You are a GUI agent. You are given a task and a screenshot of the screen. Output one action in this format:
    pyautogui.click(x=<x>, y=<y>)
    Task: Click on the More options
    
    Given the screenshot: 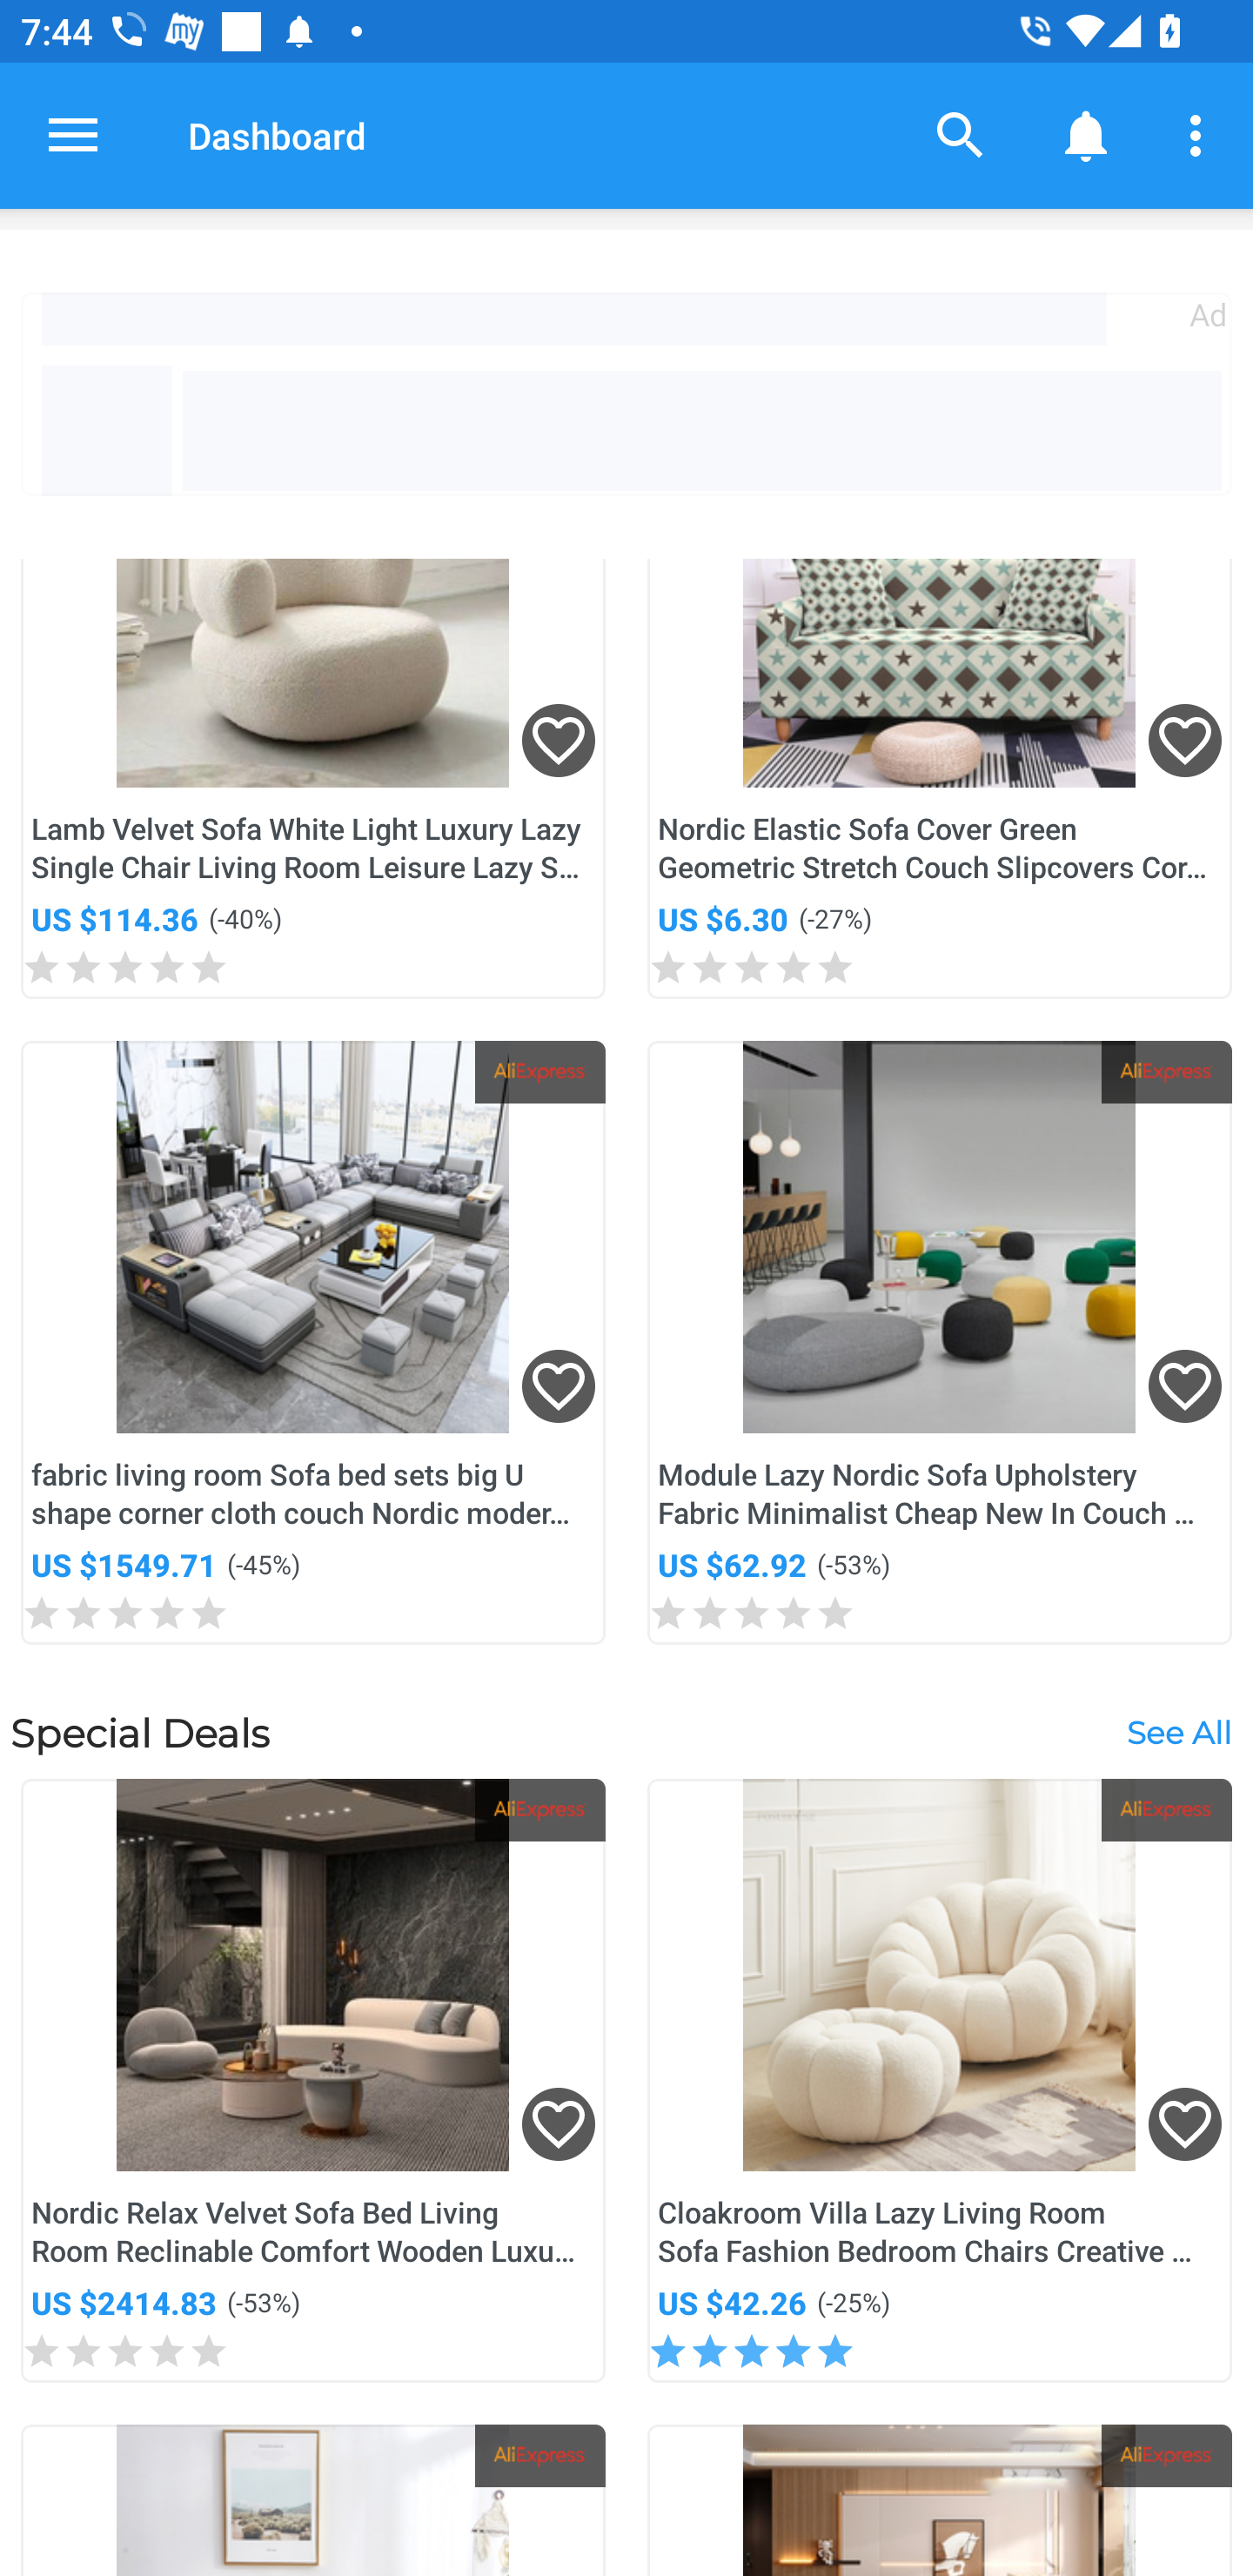 What is the action you would take?
    pyautogui.click(x=1201, y=134)
    